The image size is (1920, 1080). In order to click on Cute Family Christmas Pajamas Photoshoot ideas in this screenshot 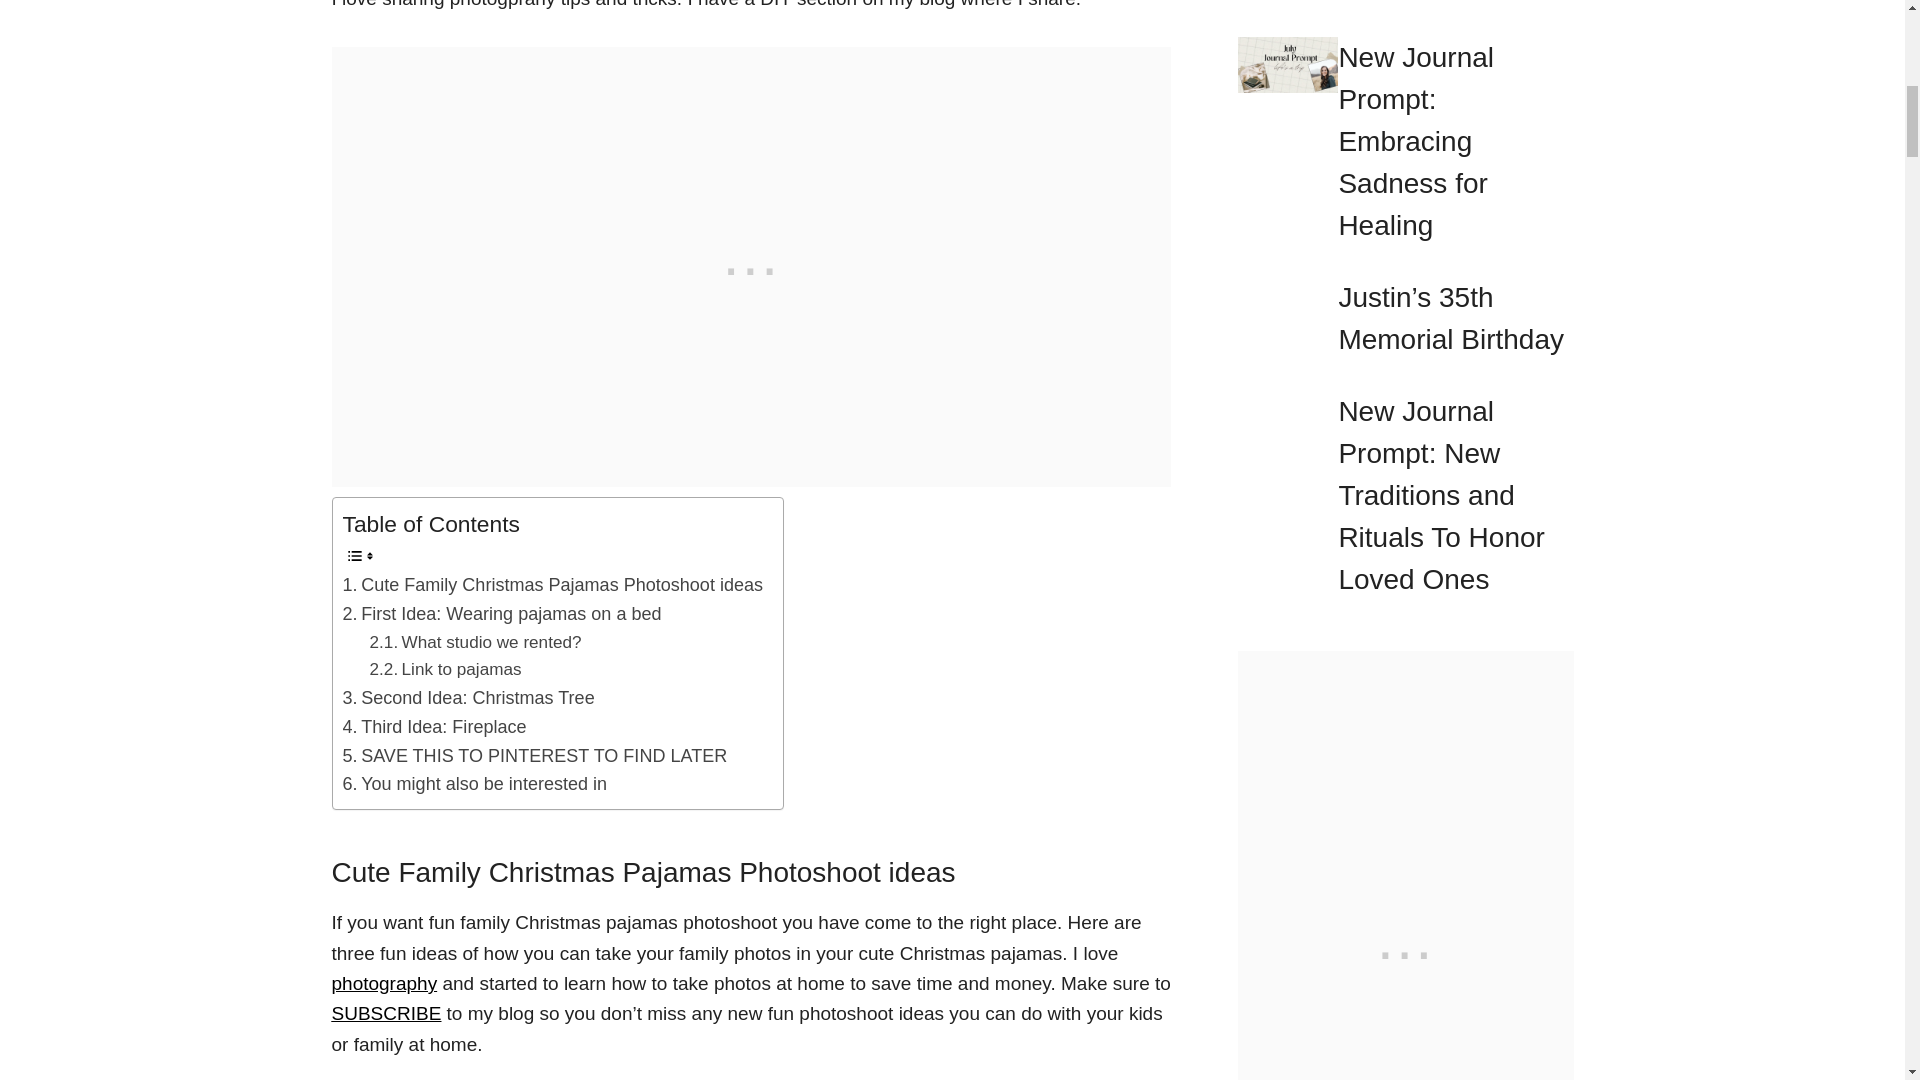, I will do `click(552, 586)`.